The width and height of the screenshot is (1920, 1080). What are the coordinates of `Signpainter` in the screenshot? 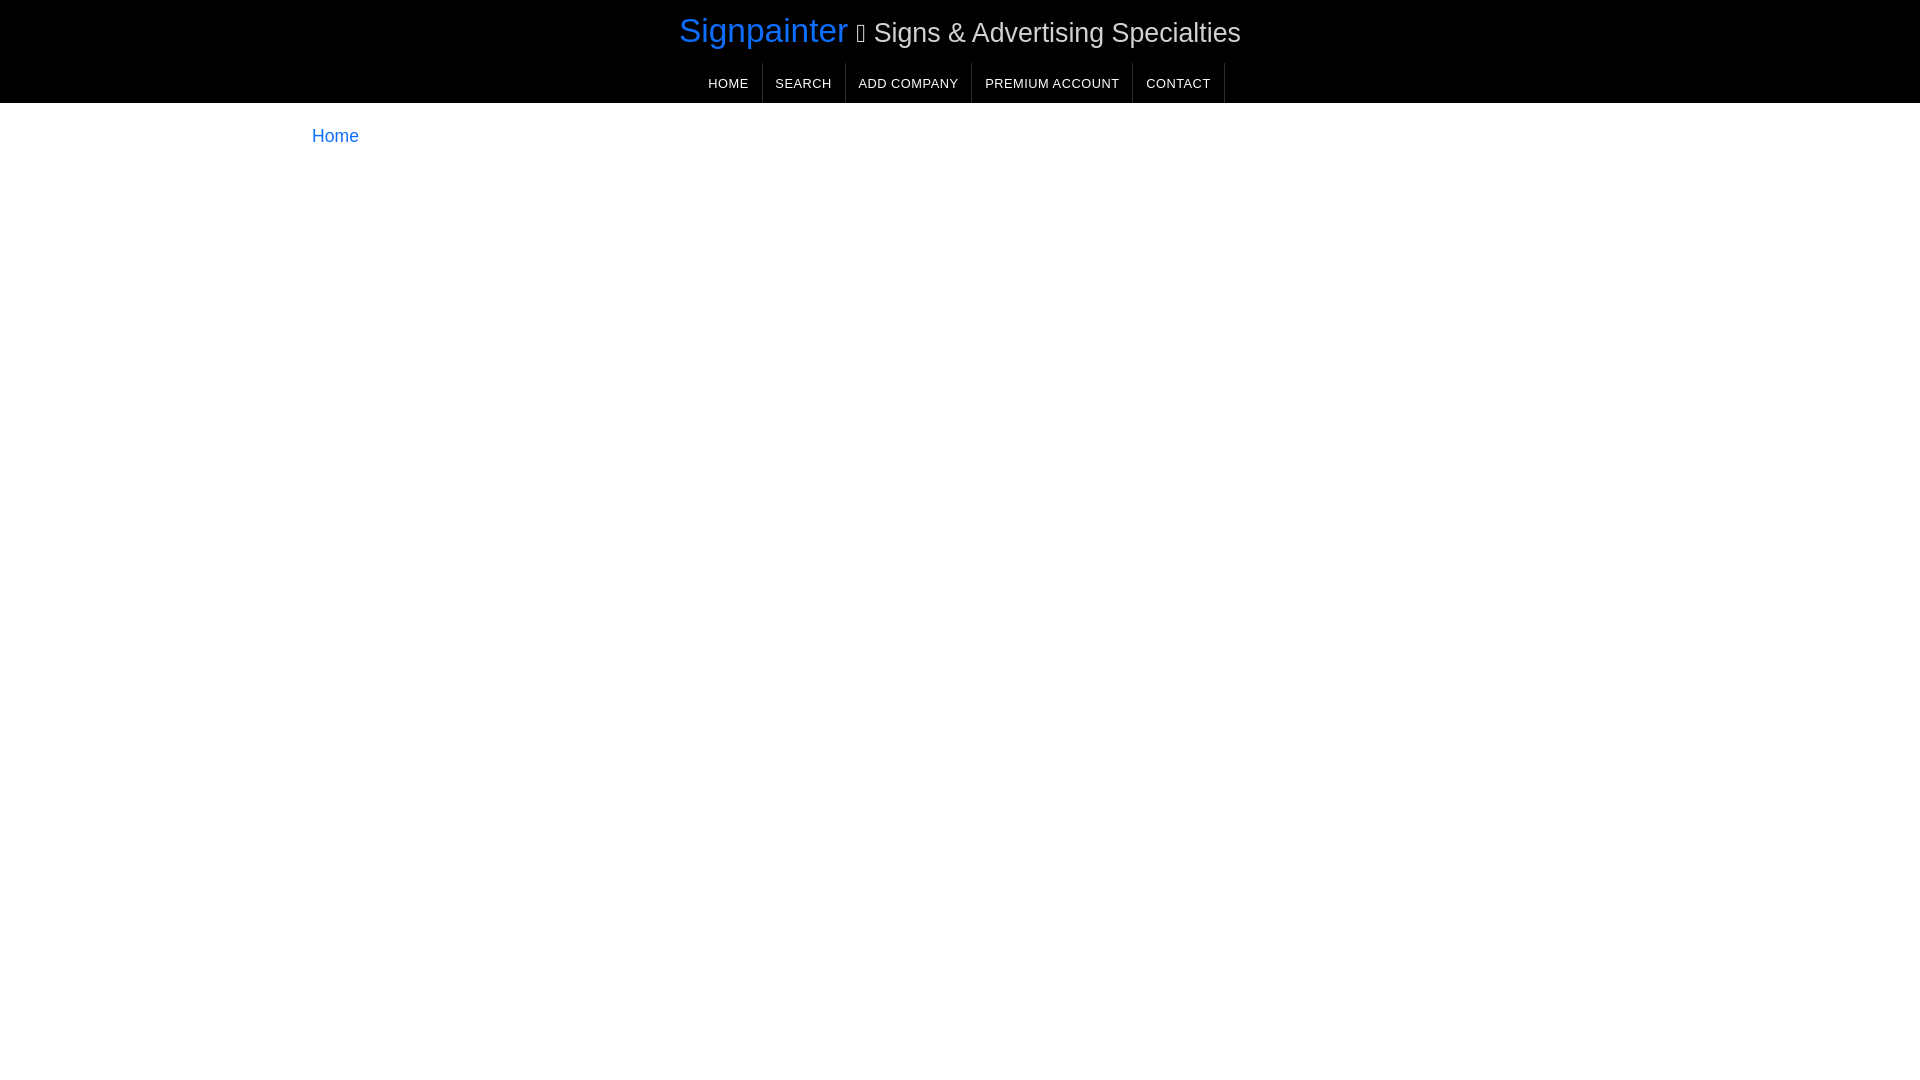 It's located at (764, 30).